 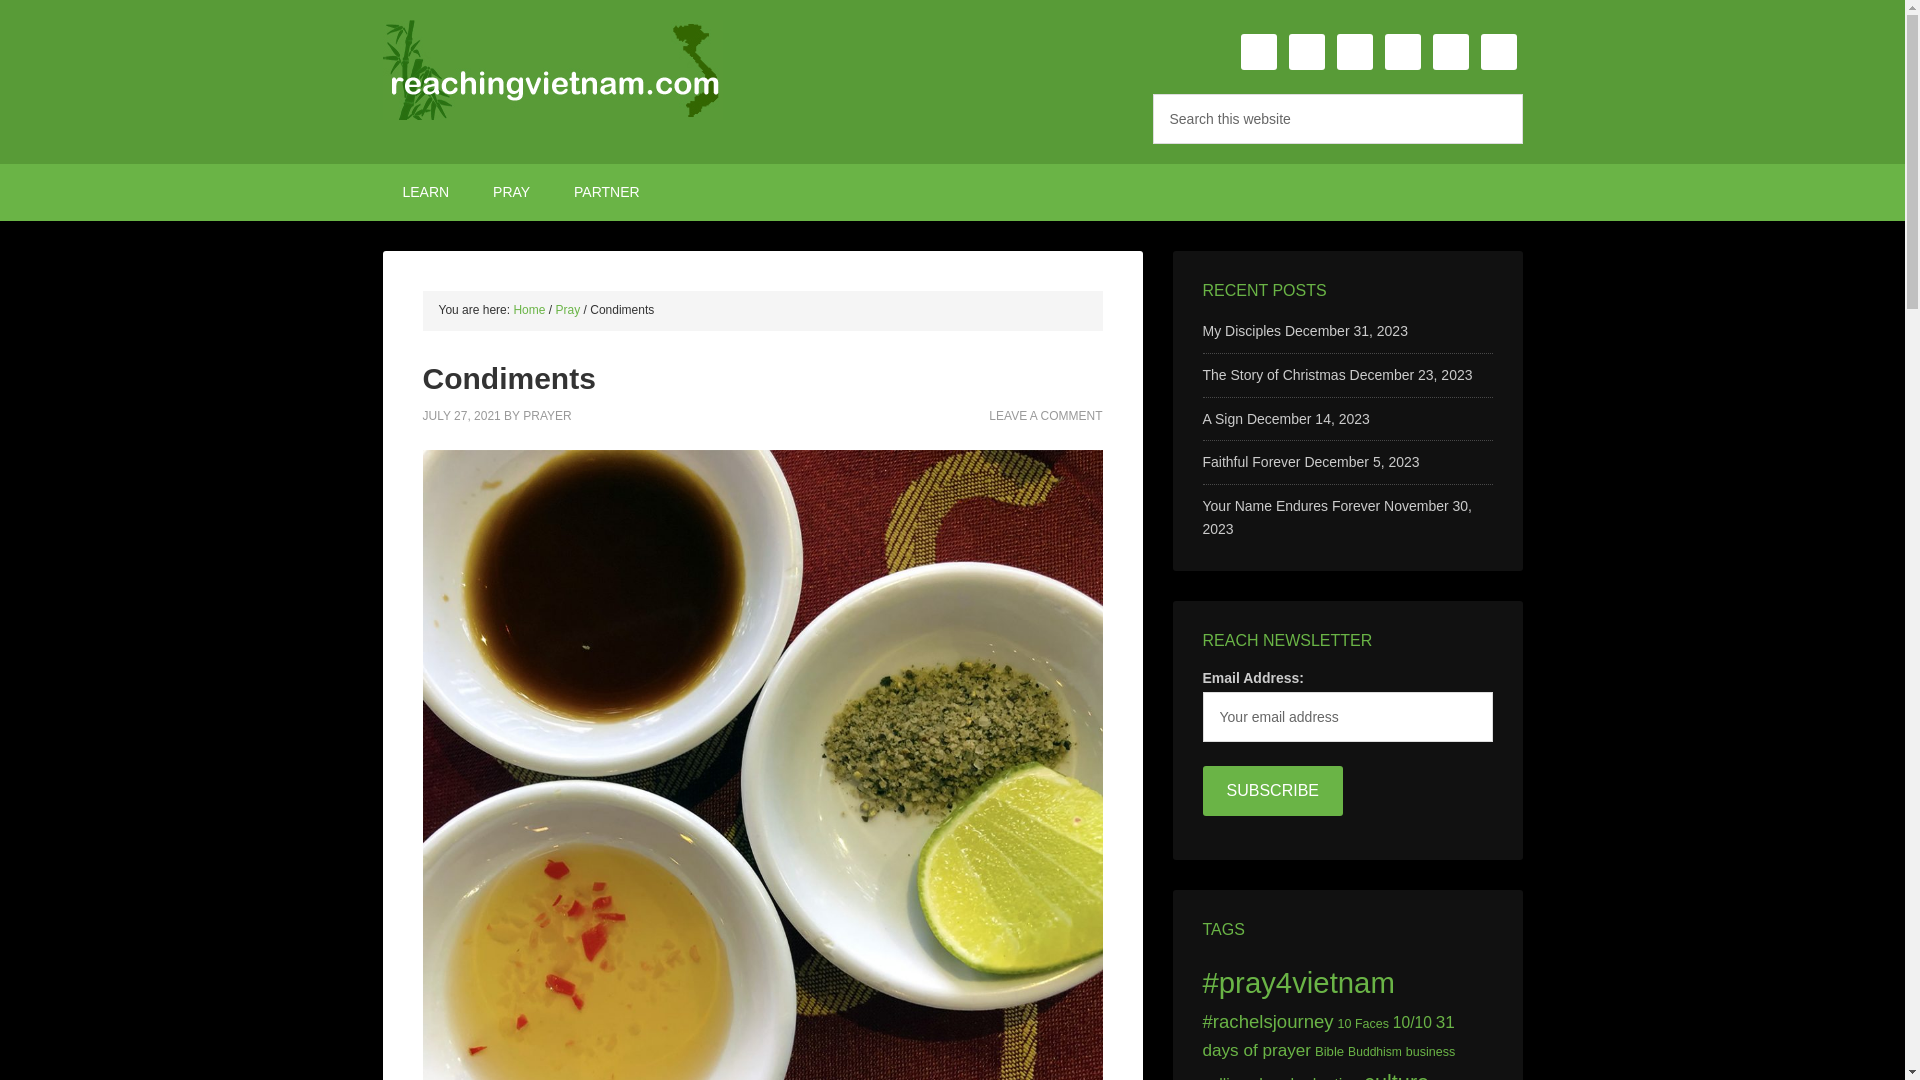 I want to click on reachingvietnam.com, so click(x=552, y=70).